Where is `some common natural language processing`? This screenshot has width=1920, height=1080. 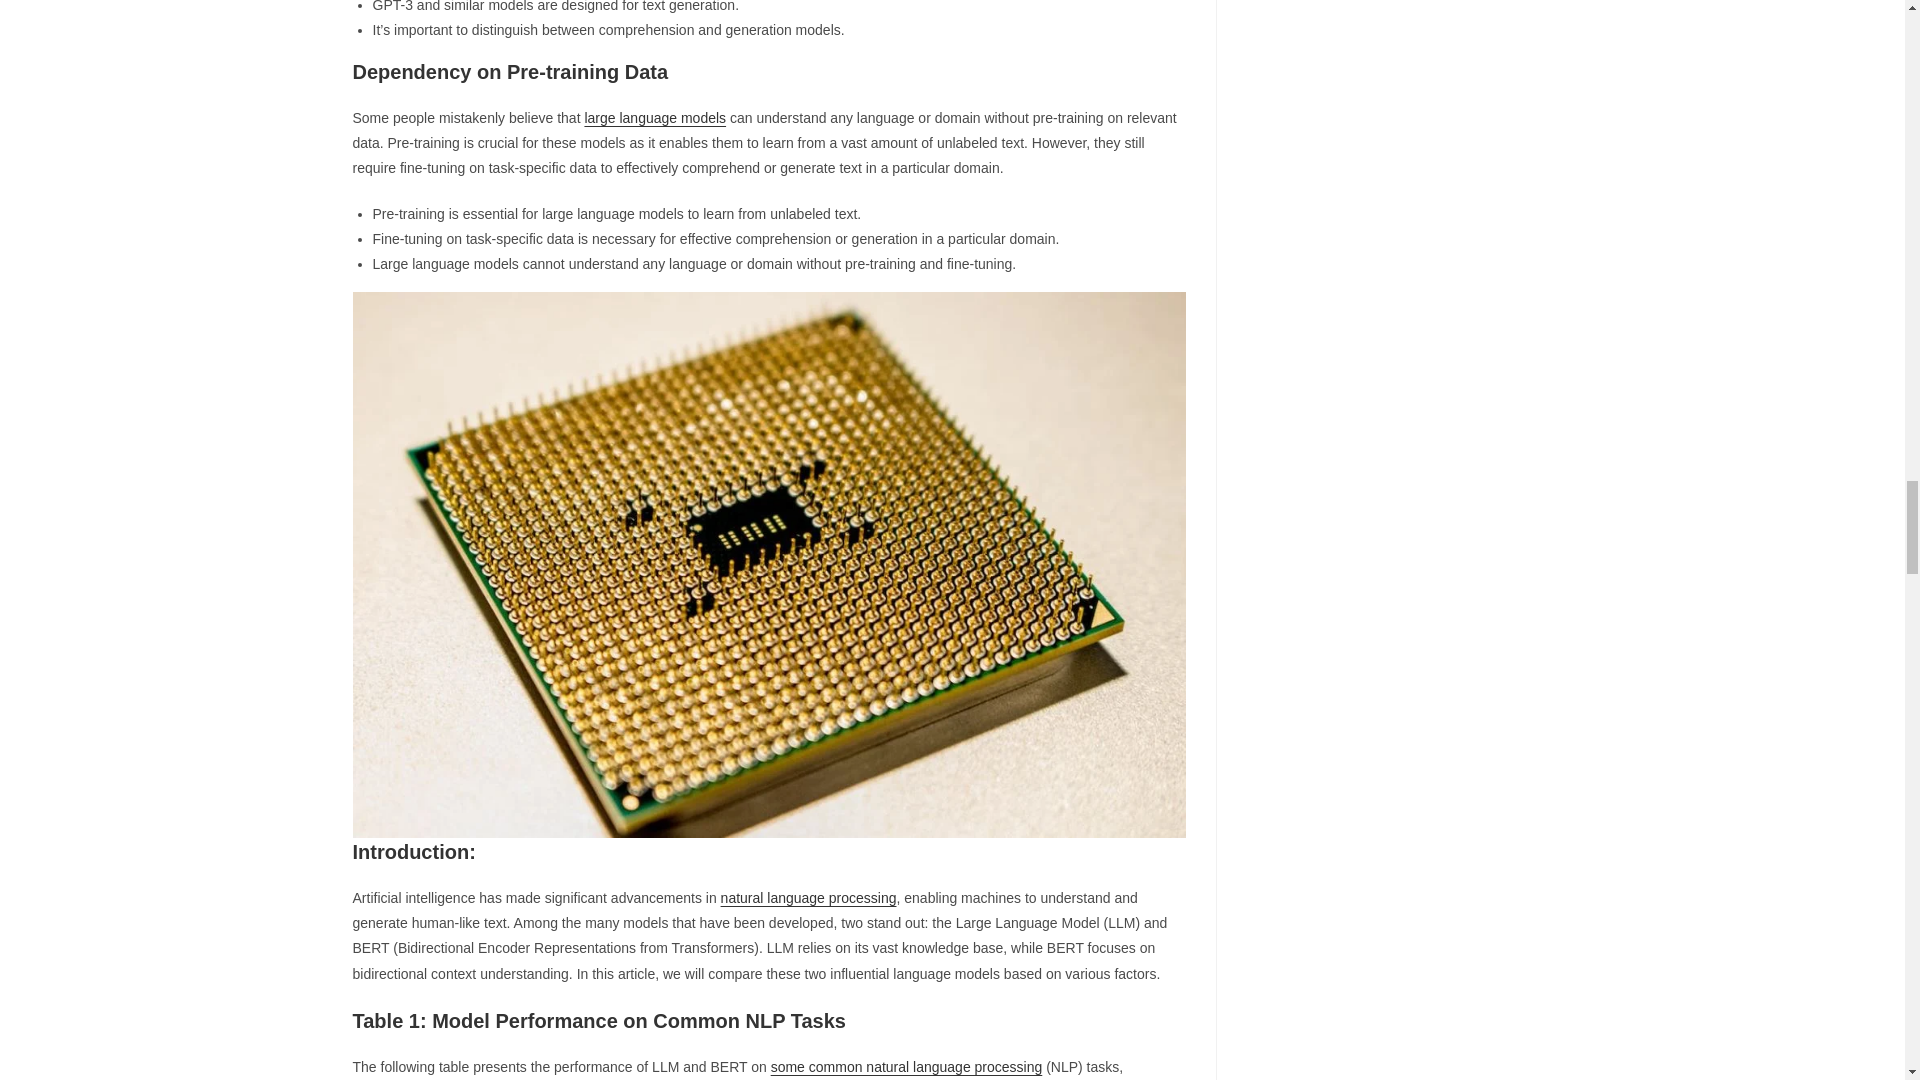
some common natural language processing is located at coordinates (906, 1066).